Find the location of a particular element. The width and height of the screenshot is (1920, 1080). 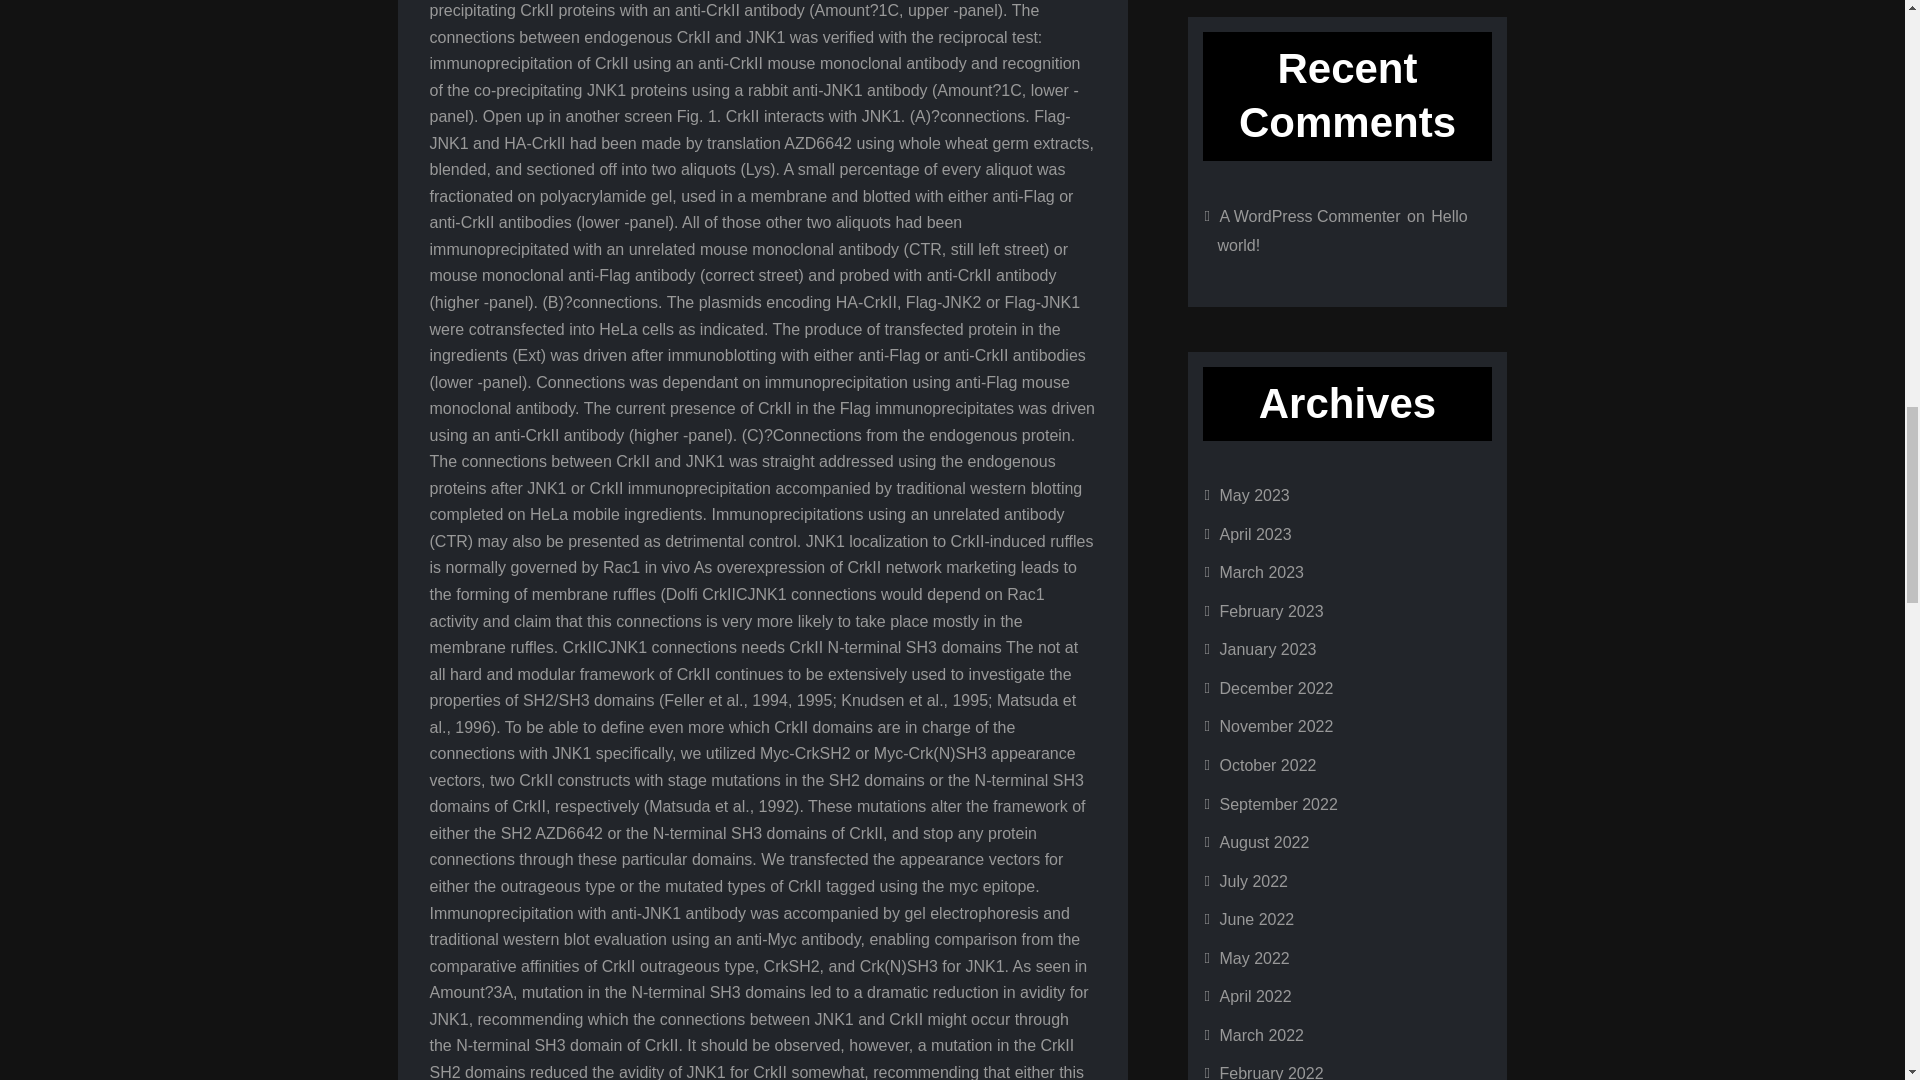

January 2023 is located at coordinates (1268, 649).